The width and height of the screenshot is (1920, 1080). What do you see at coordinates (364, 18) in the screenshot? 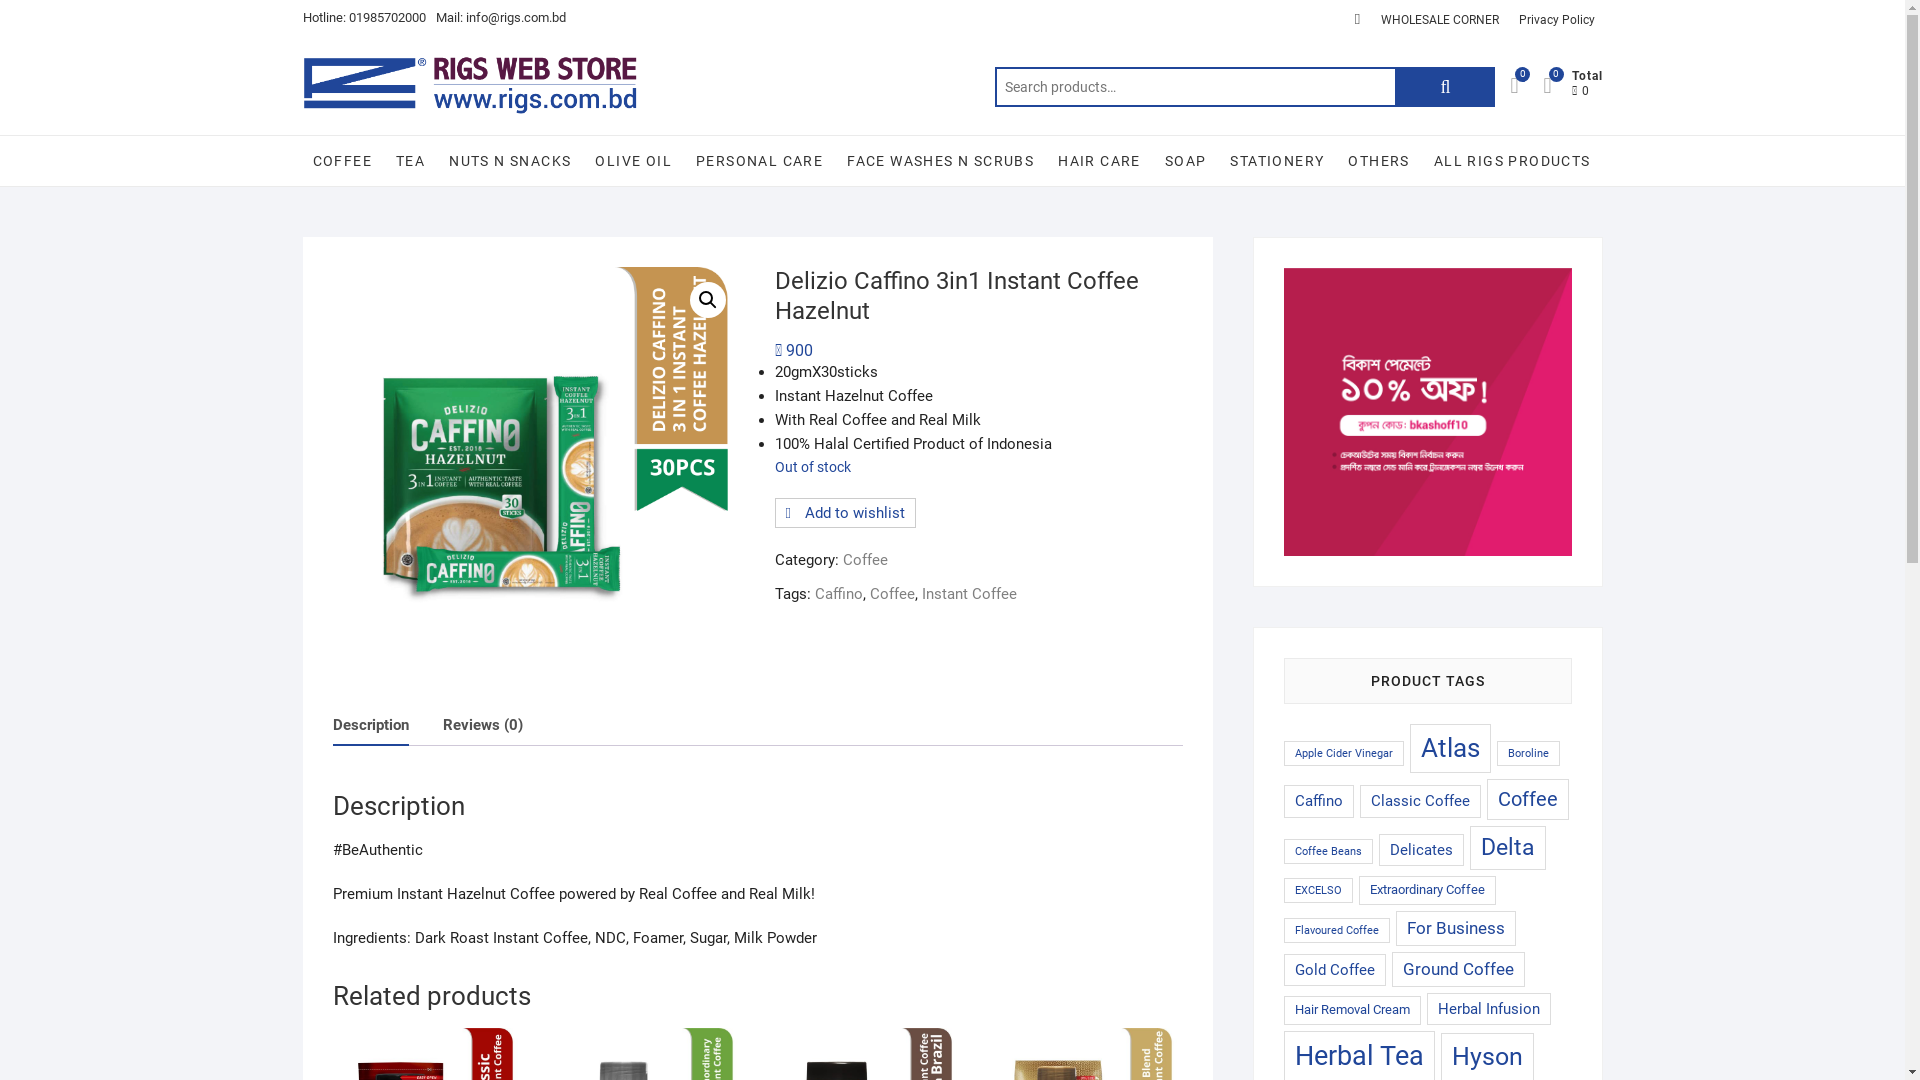
I see `Hotline: 01985702000` at bounding box center [364, 18].